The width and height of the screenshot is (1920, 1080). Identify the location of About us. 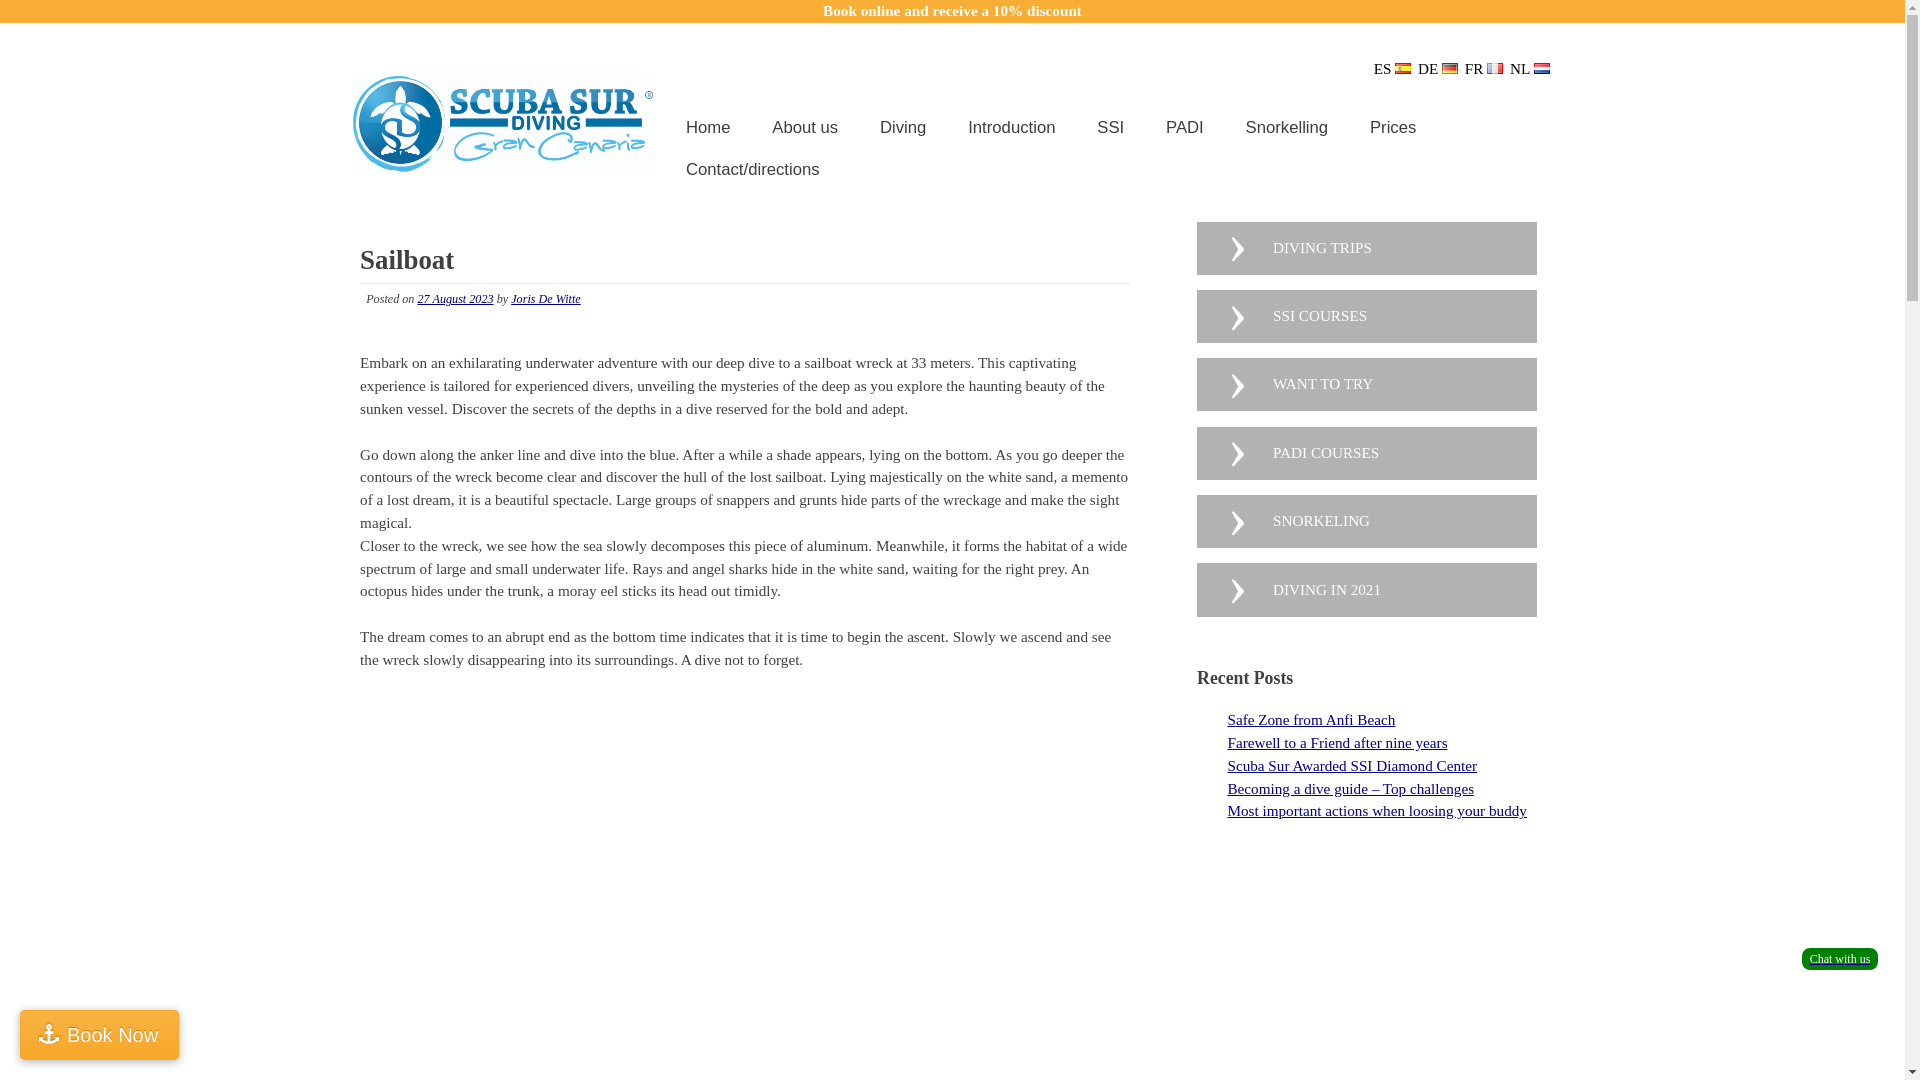
(802, 126).